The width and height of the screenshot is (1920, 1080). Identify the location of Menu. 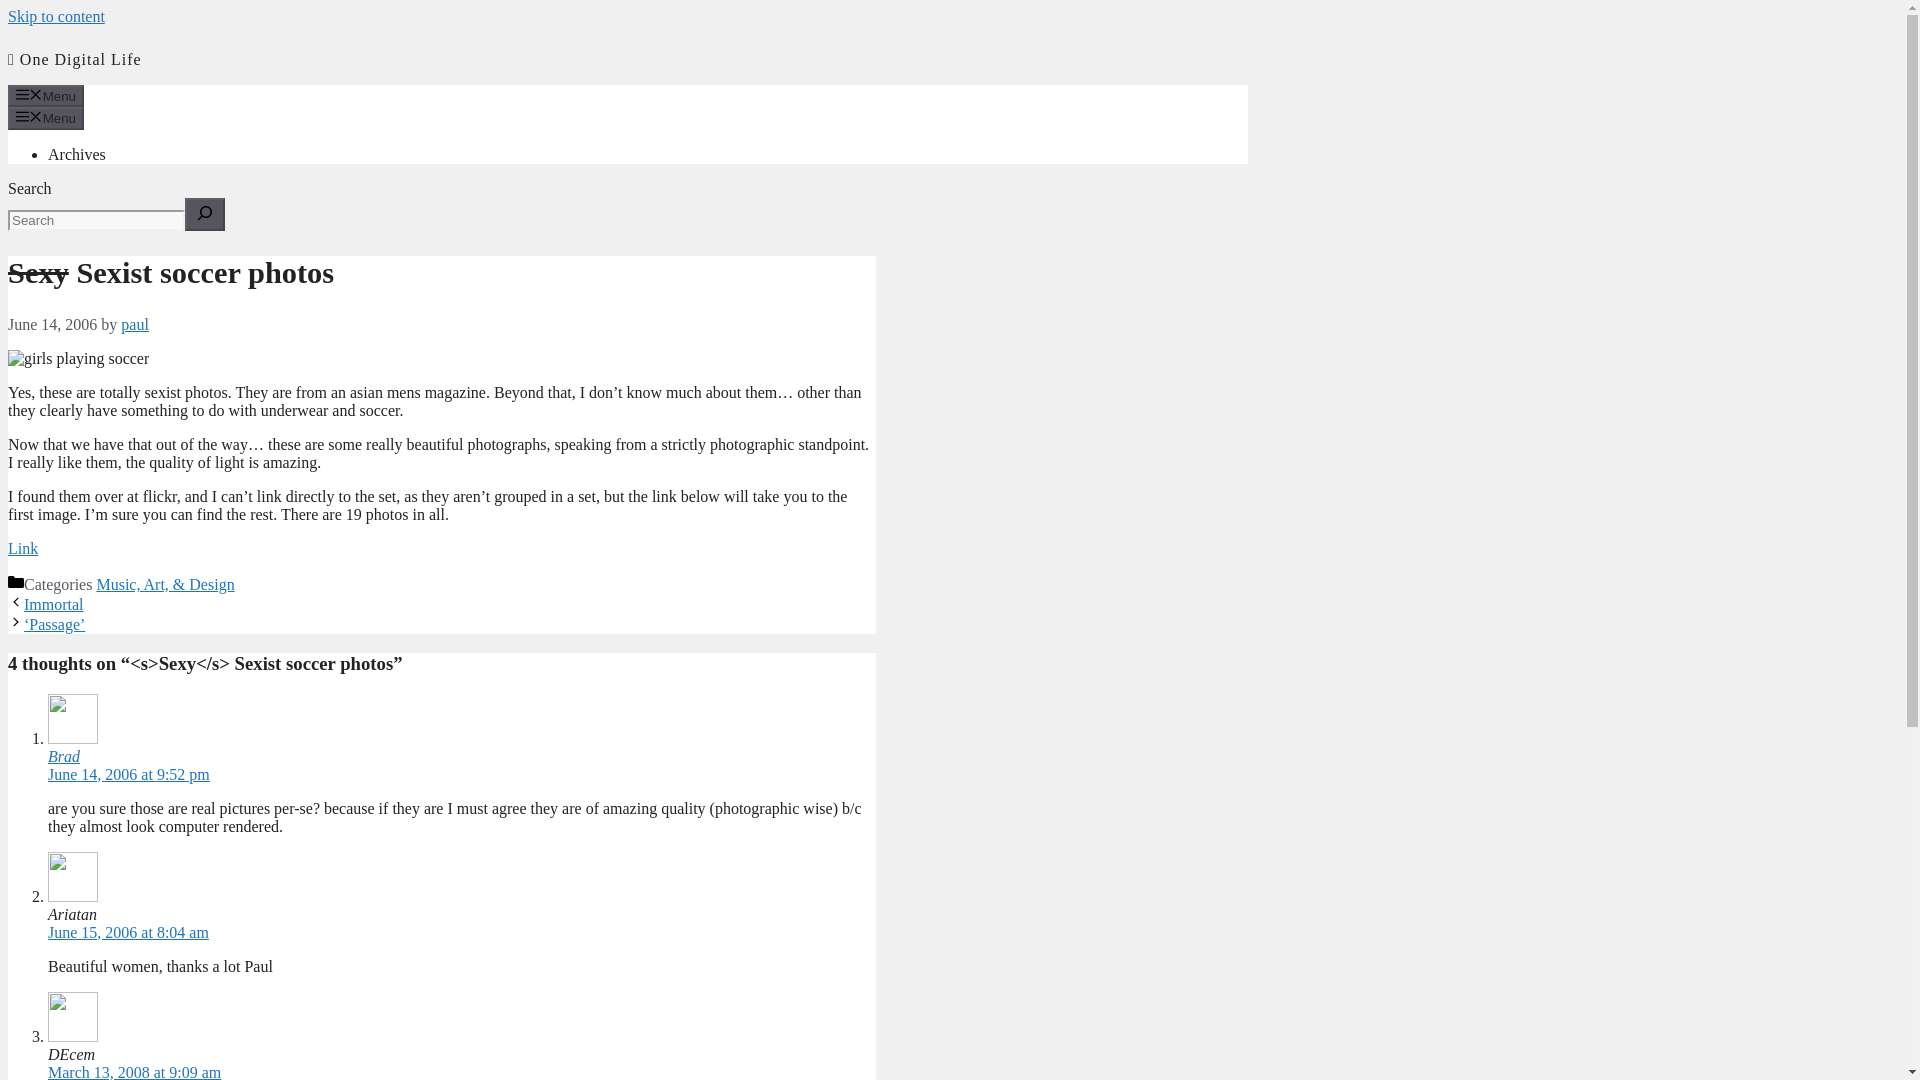
(46, 96).